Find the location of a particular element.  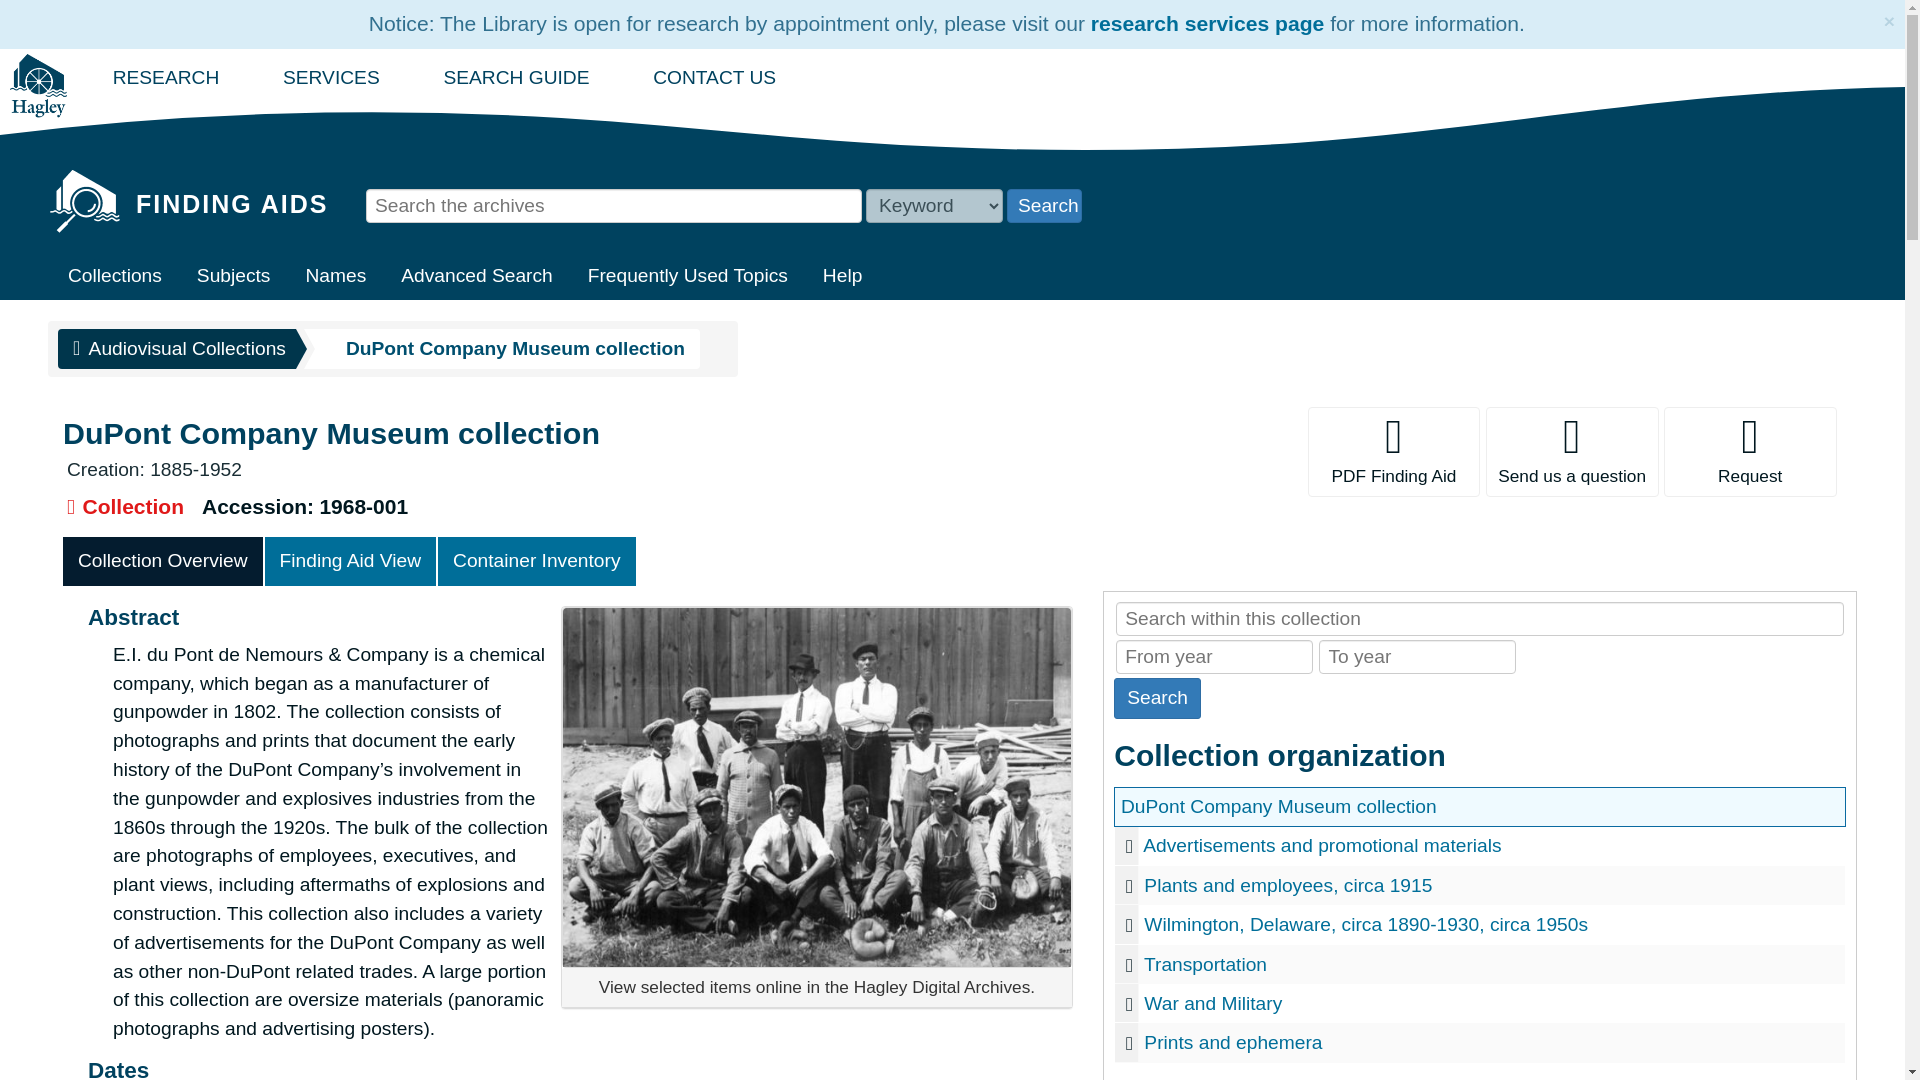

Audiovisual Collections is located at coordinates (176, 349).